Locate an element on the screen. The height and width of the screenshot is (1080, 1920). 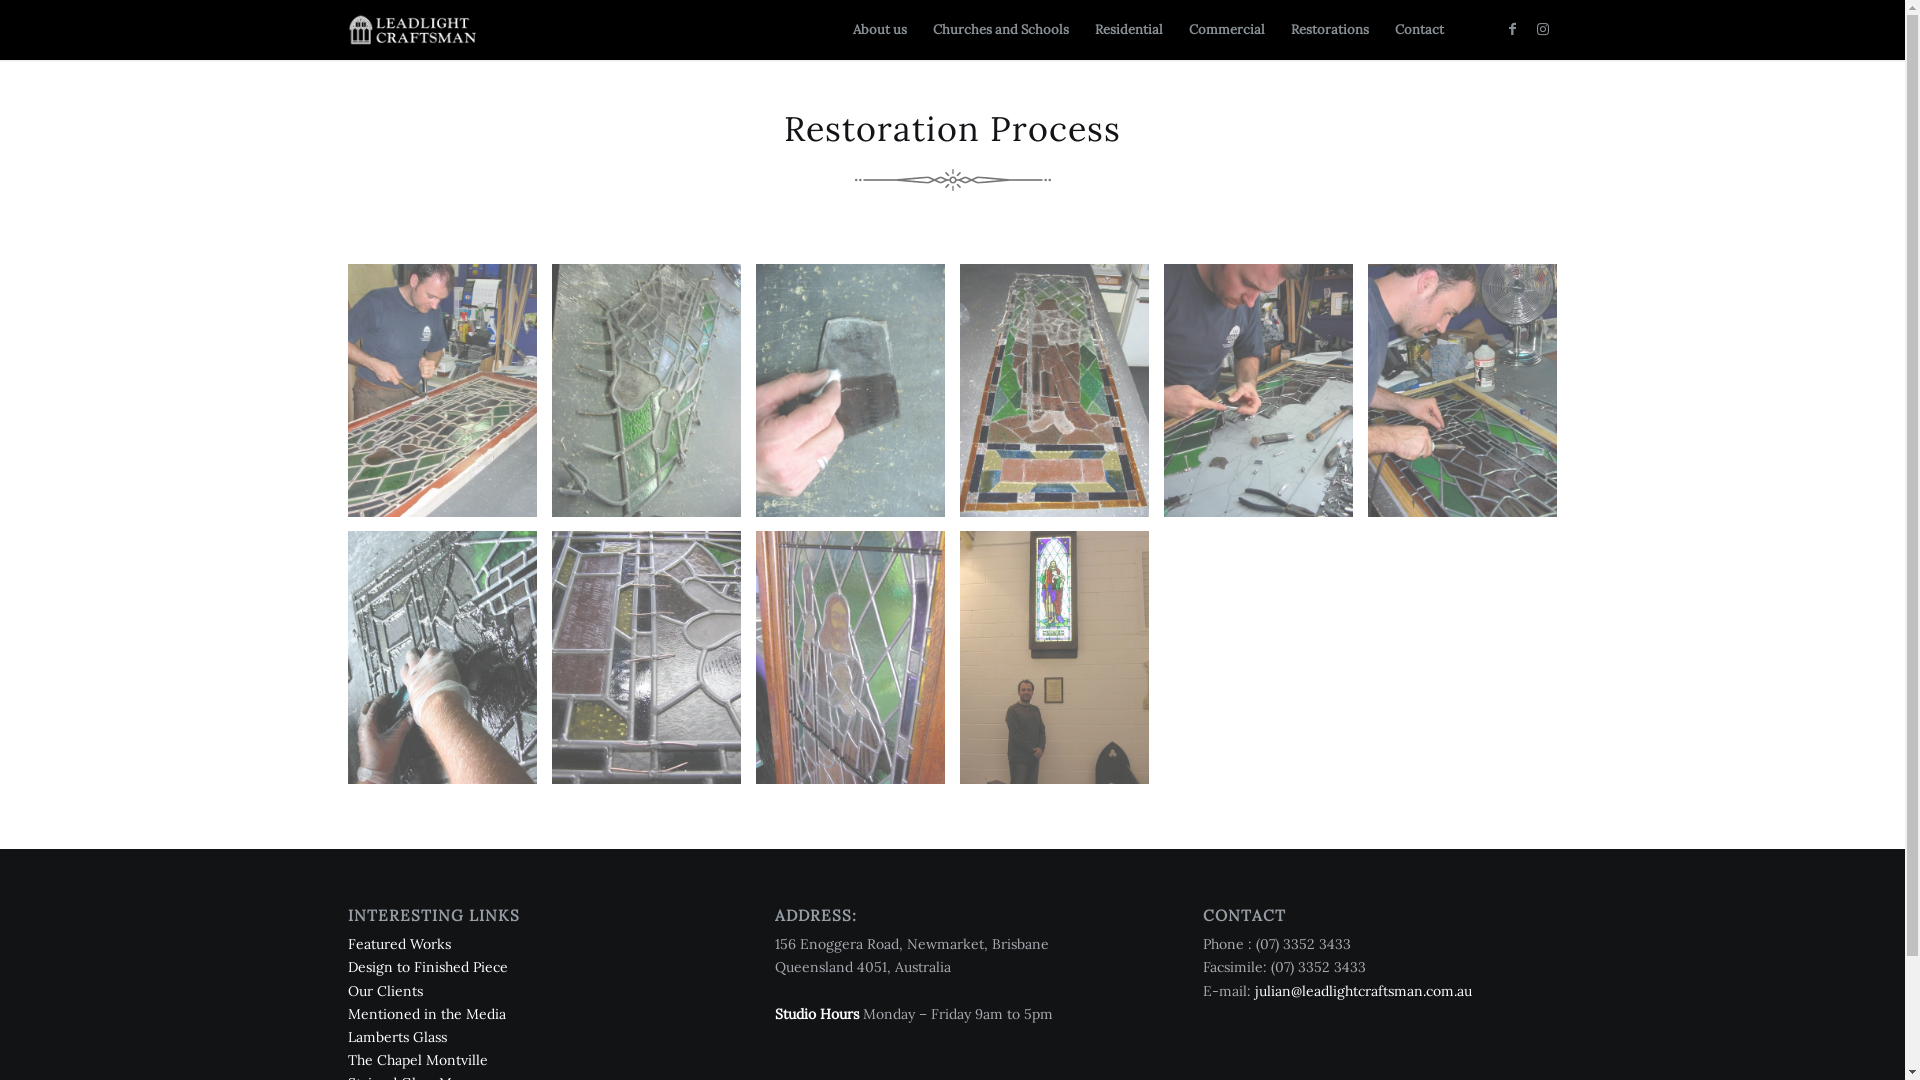
The Chapel Montville is located at coordinates (418, 1060).